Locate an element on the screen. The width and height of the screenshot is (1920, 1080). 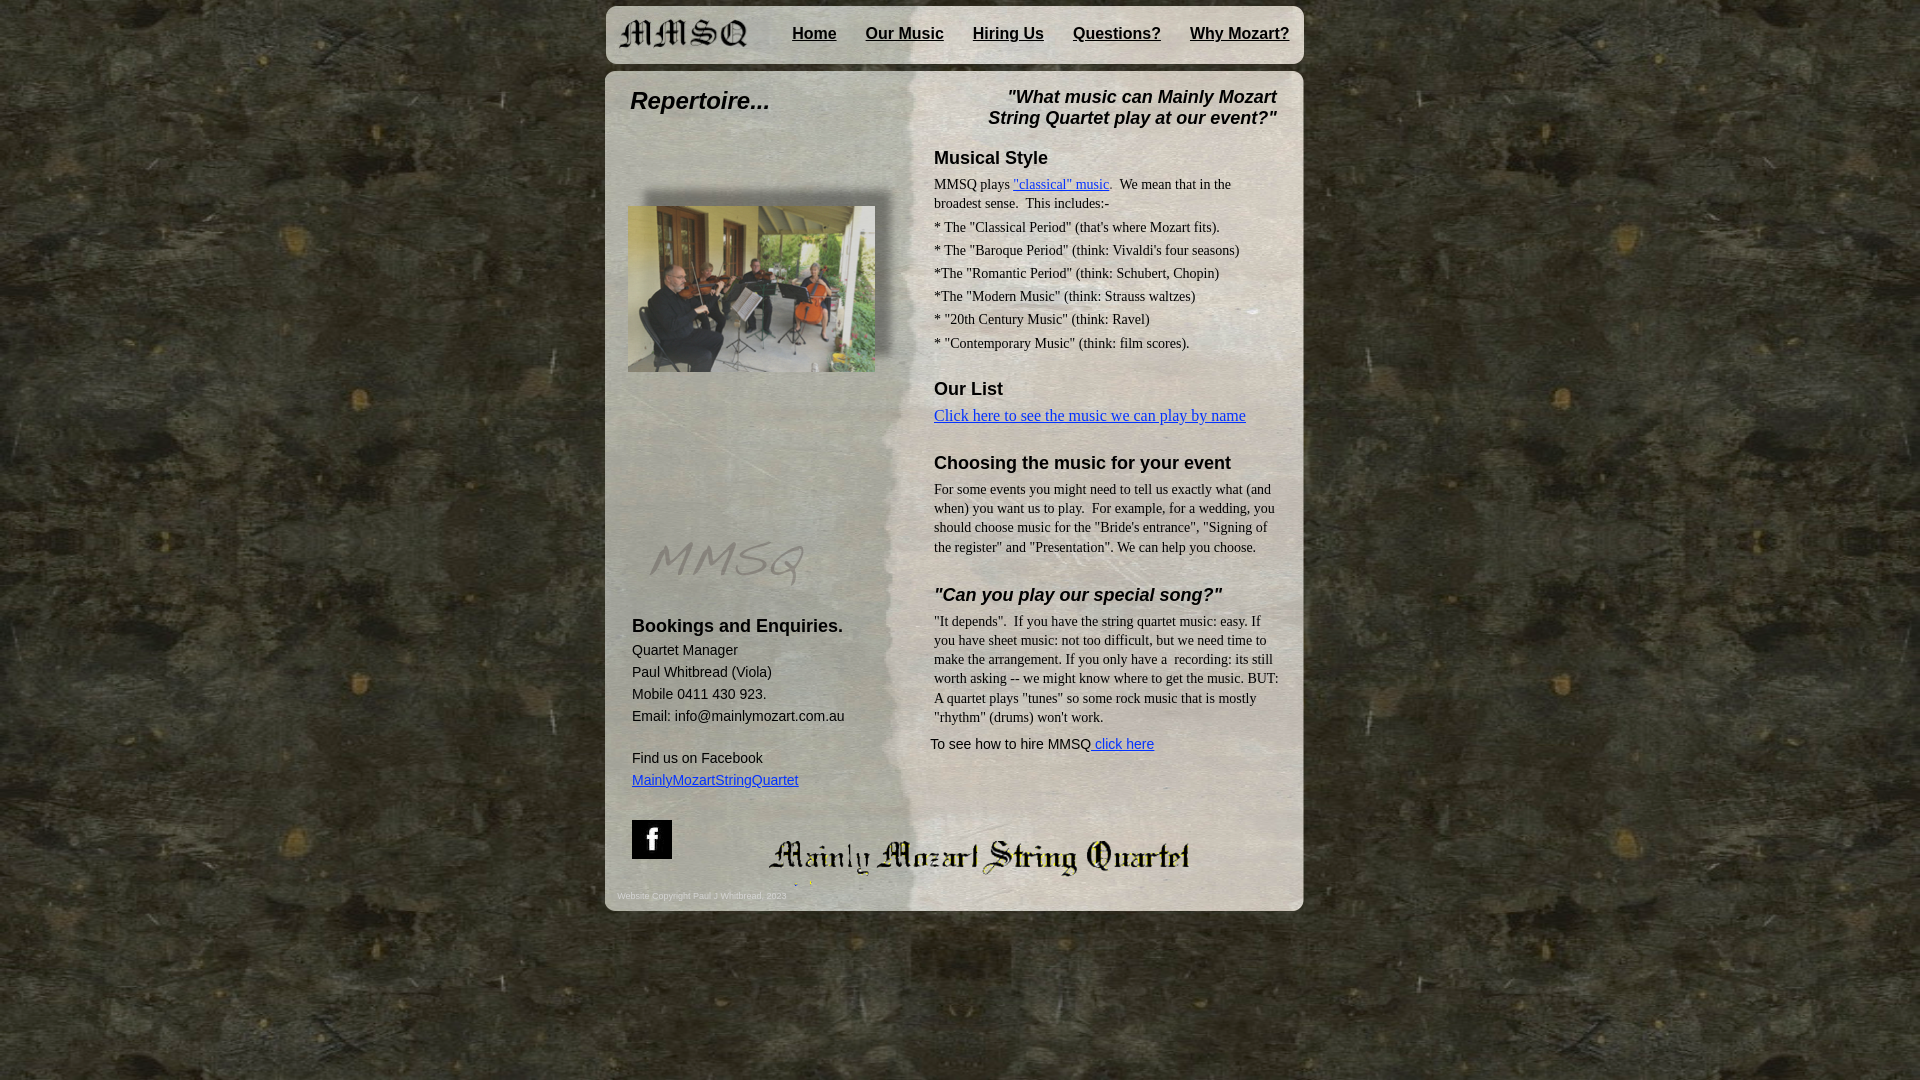
MainlyMozartStringQuartet is located at coordinates (716, 780).